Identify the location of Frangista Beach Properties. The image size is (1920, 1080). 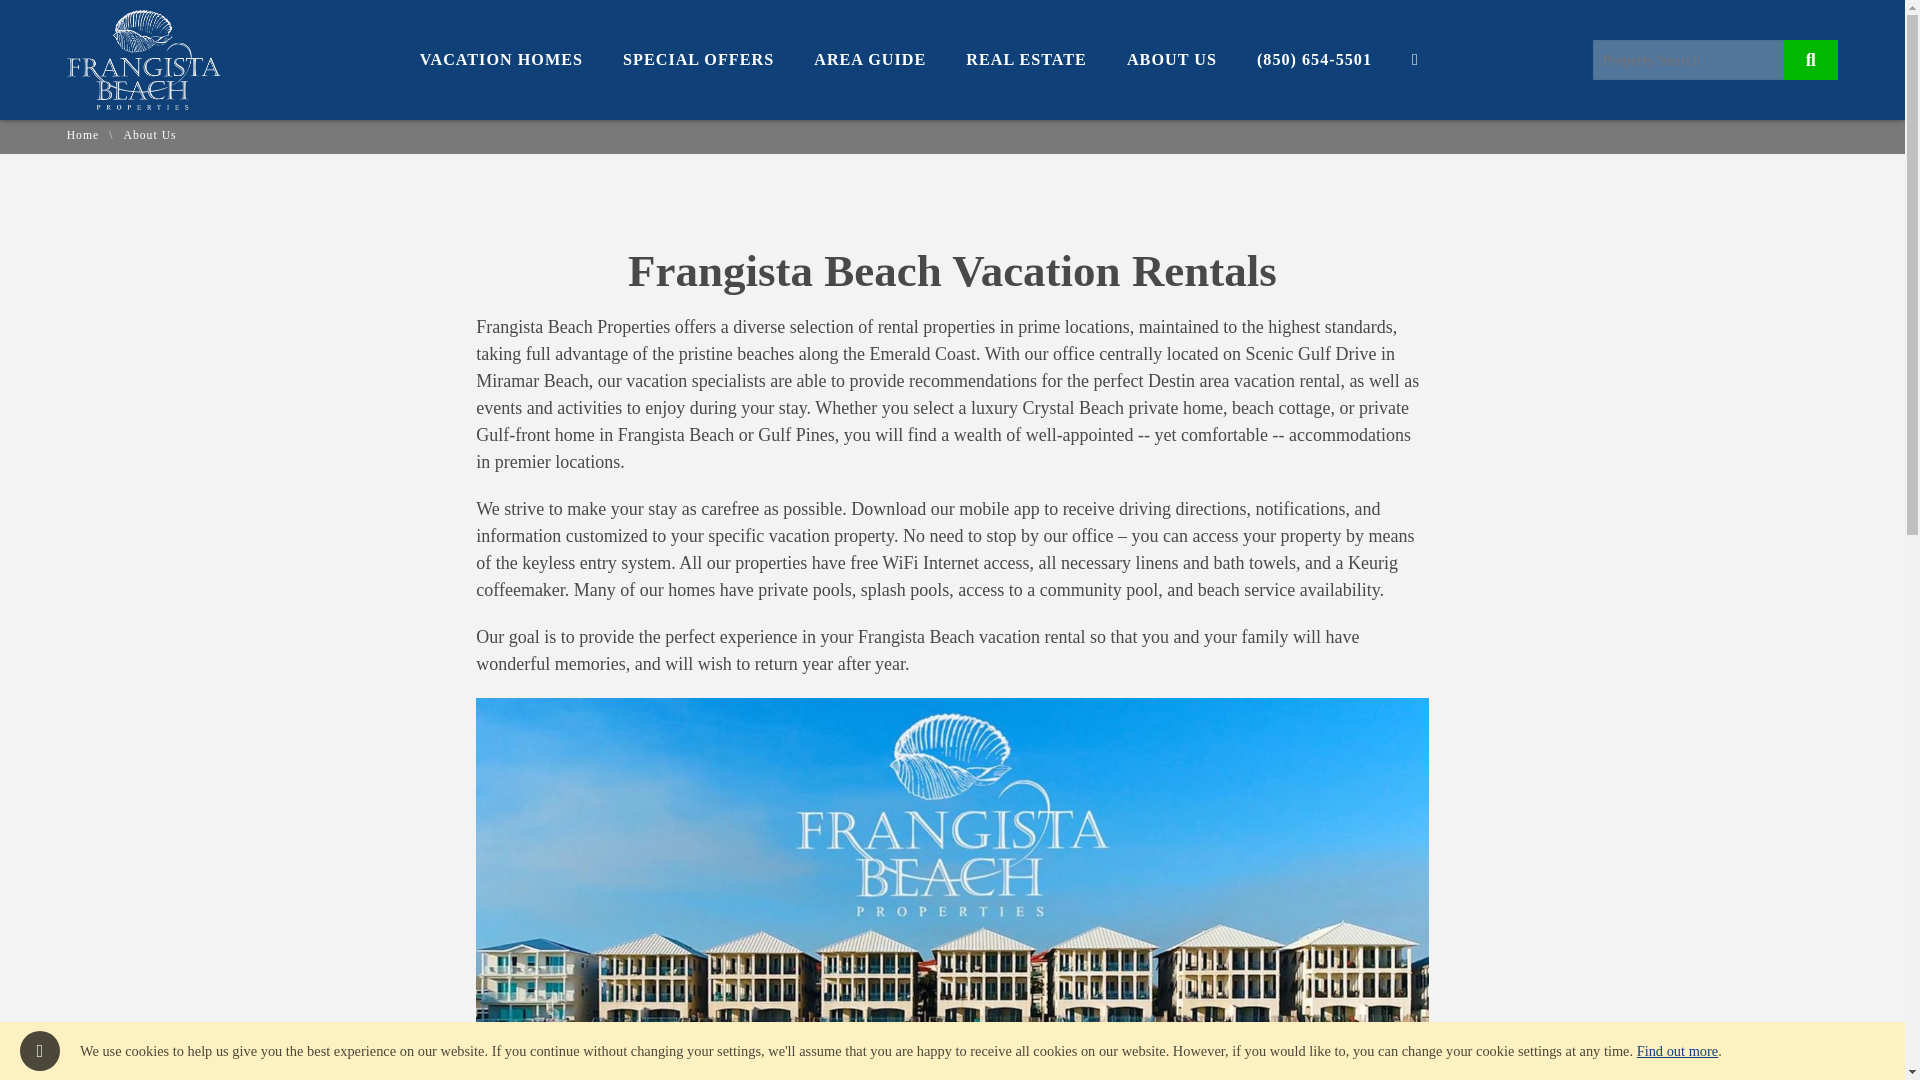
(144, 60).